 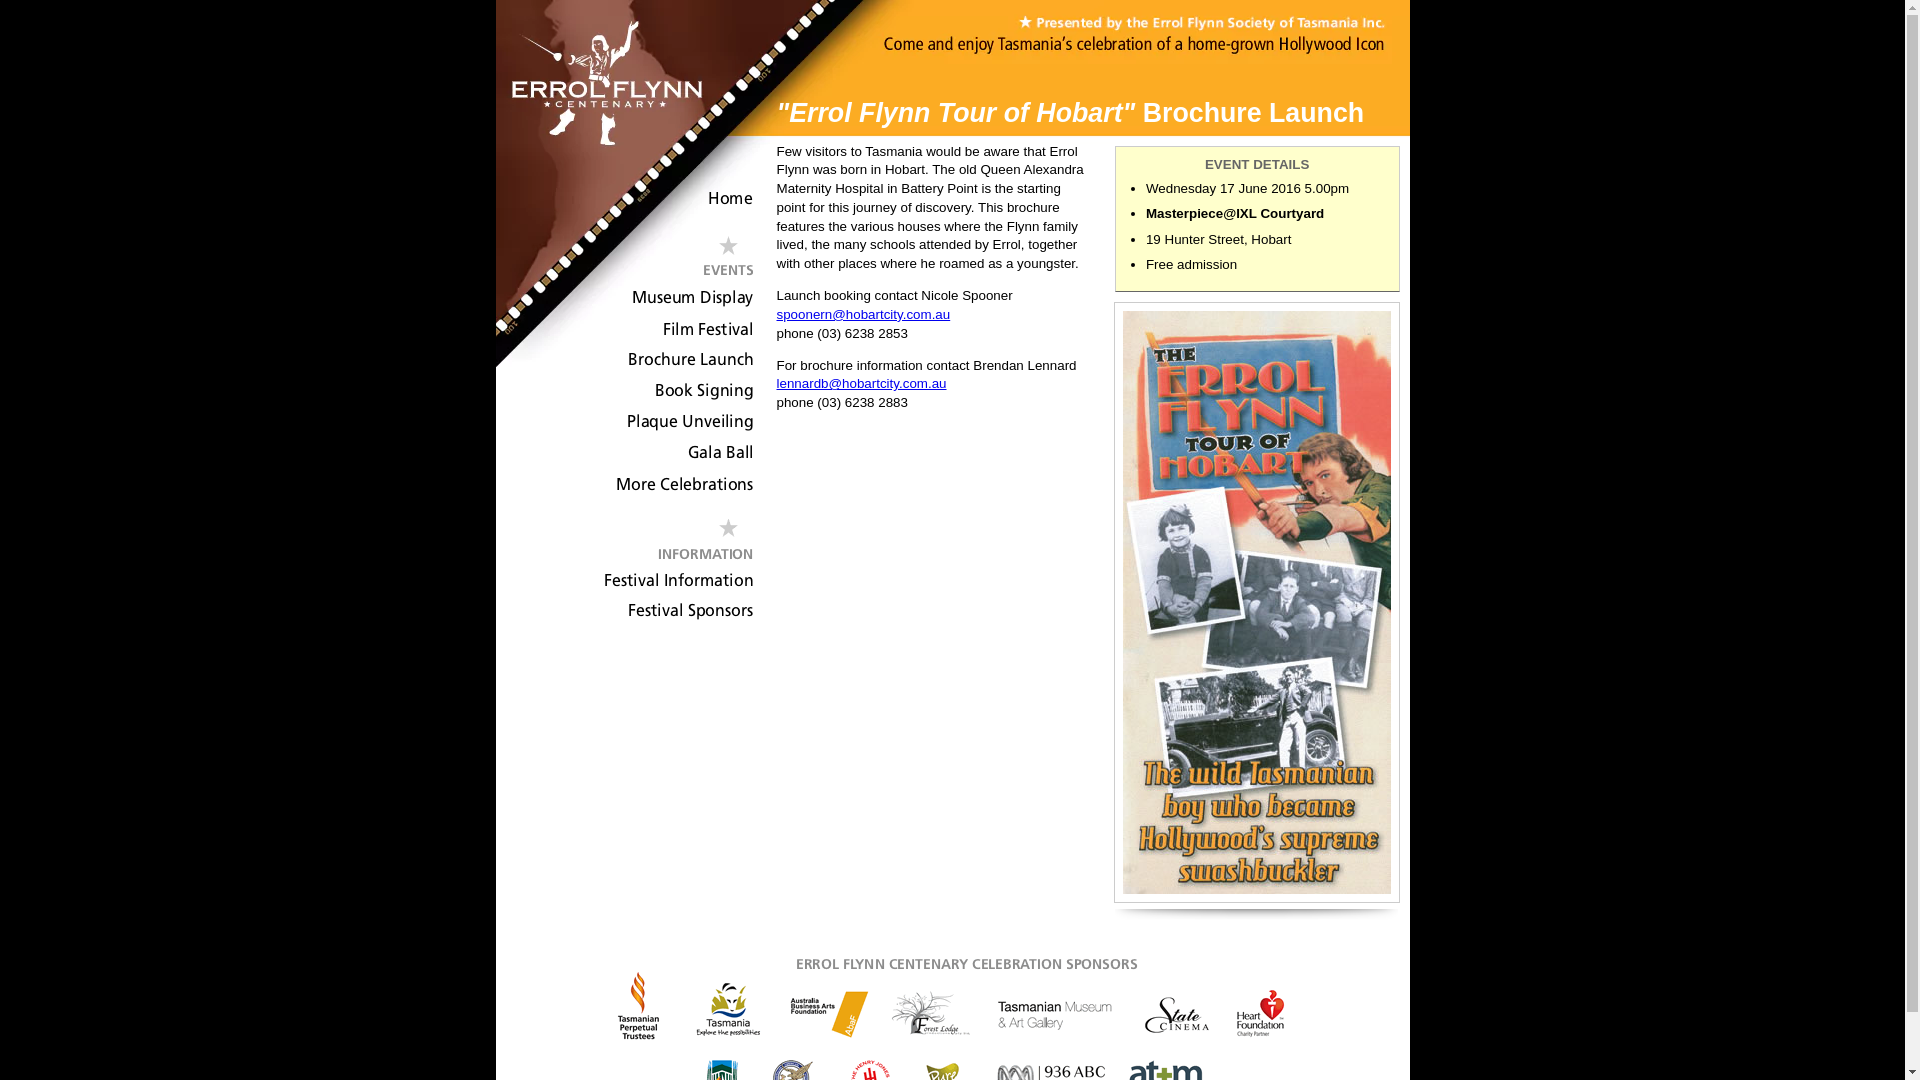 I want to click on Festival Sponsors, so click(x=624, y=612).